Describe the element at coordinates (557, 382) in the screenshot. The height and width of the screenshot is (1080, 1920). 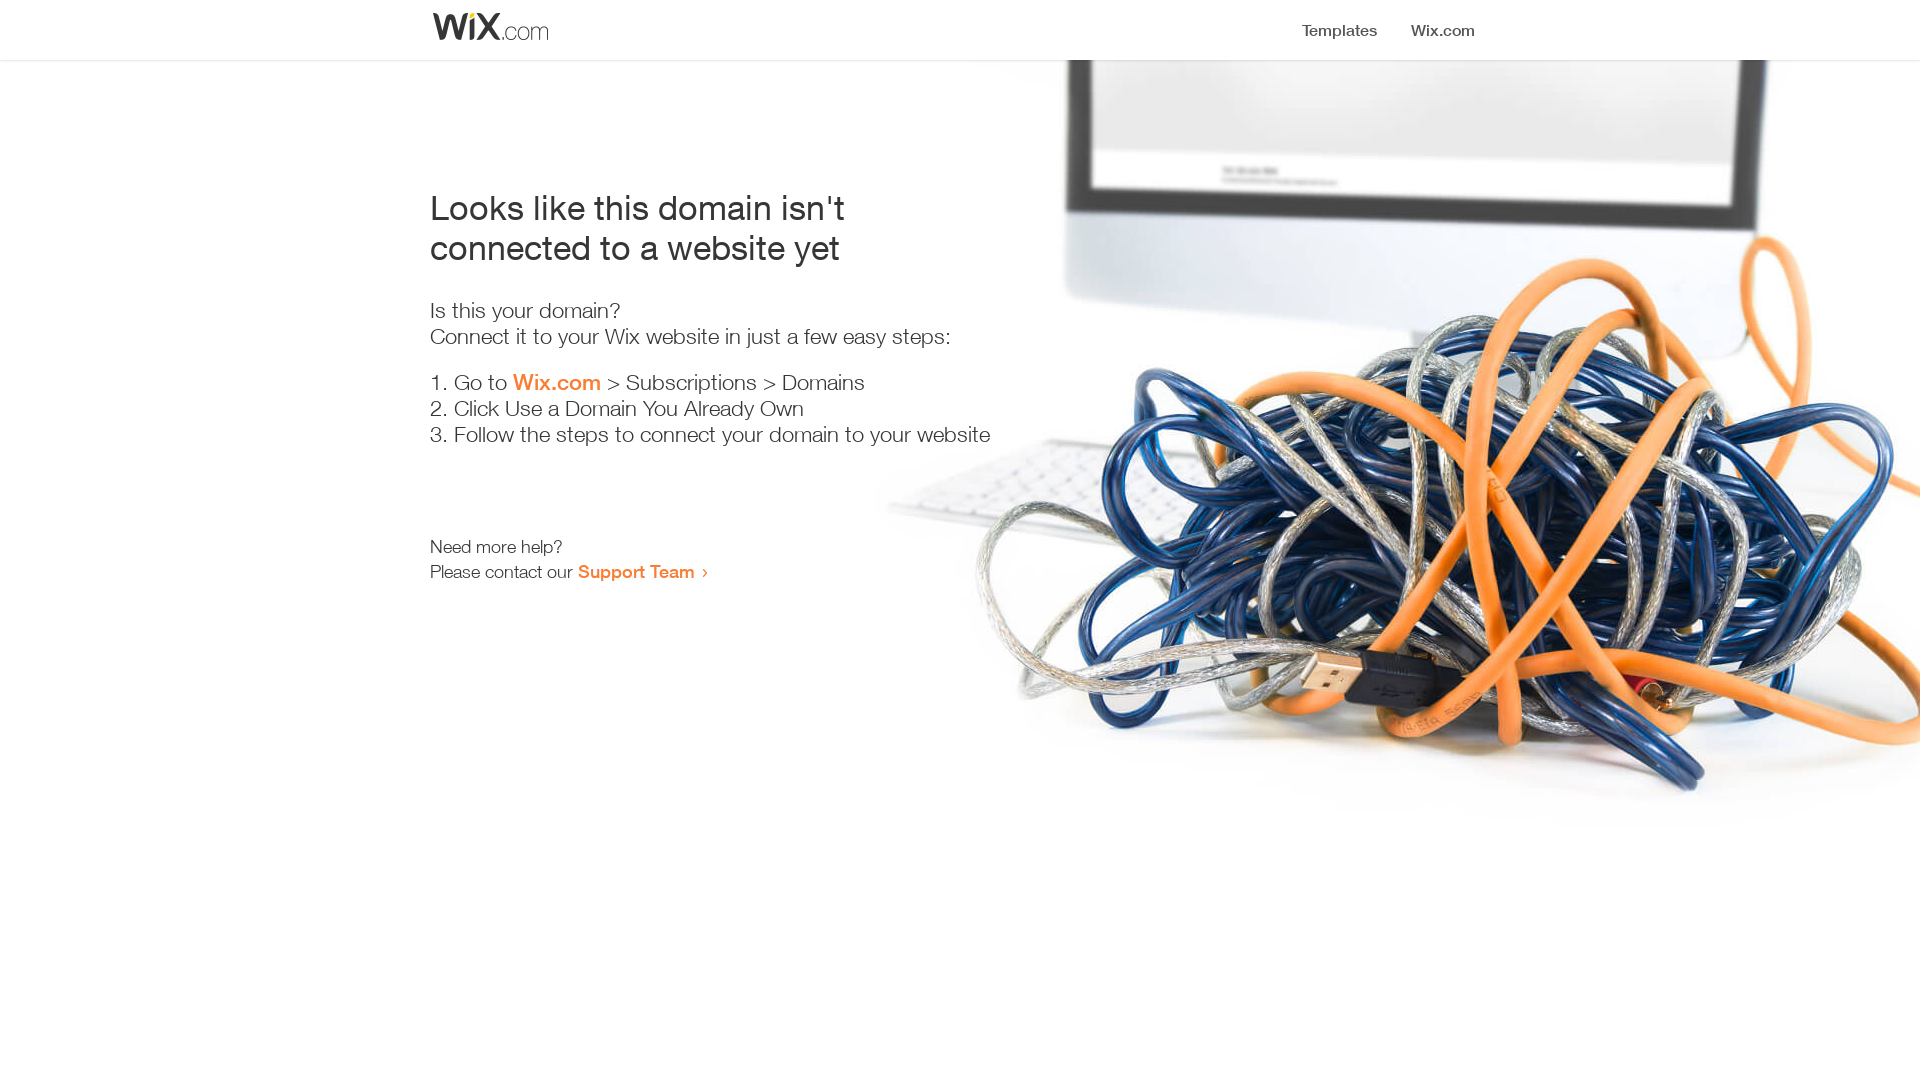
I see `Wix.com` at that location.